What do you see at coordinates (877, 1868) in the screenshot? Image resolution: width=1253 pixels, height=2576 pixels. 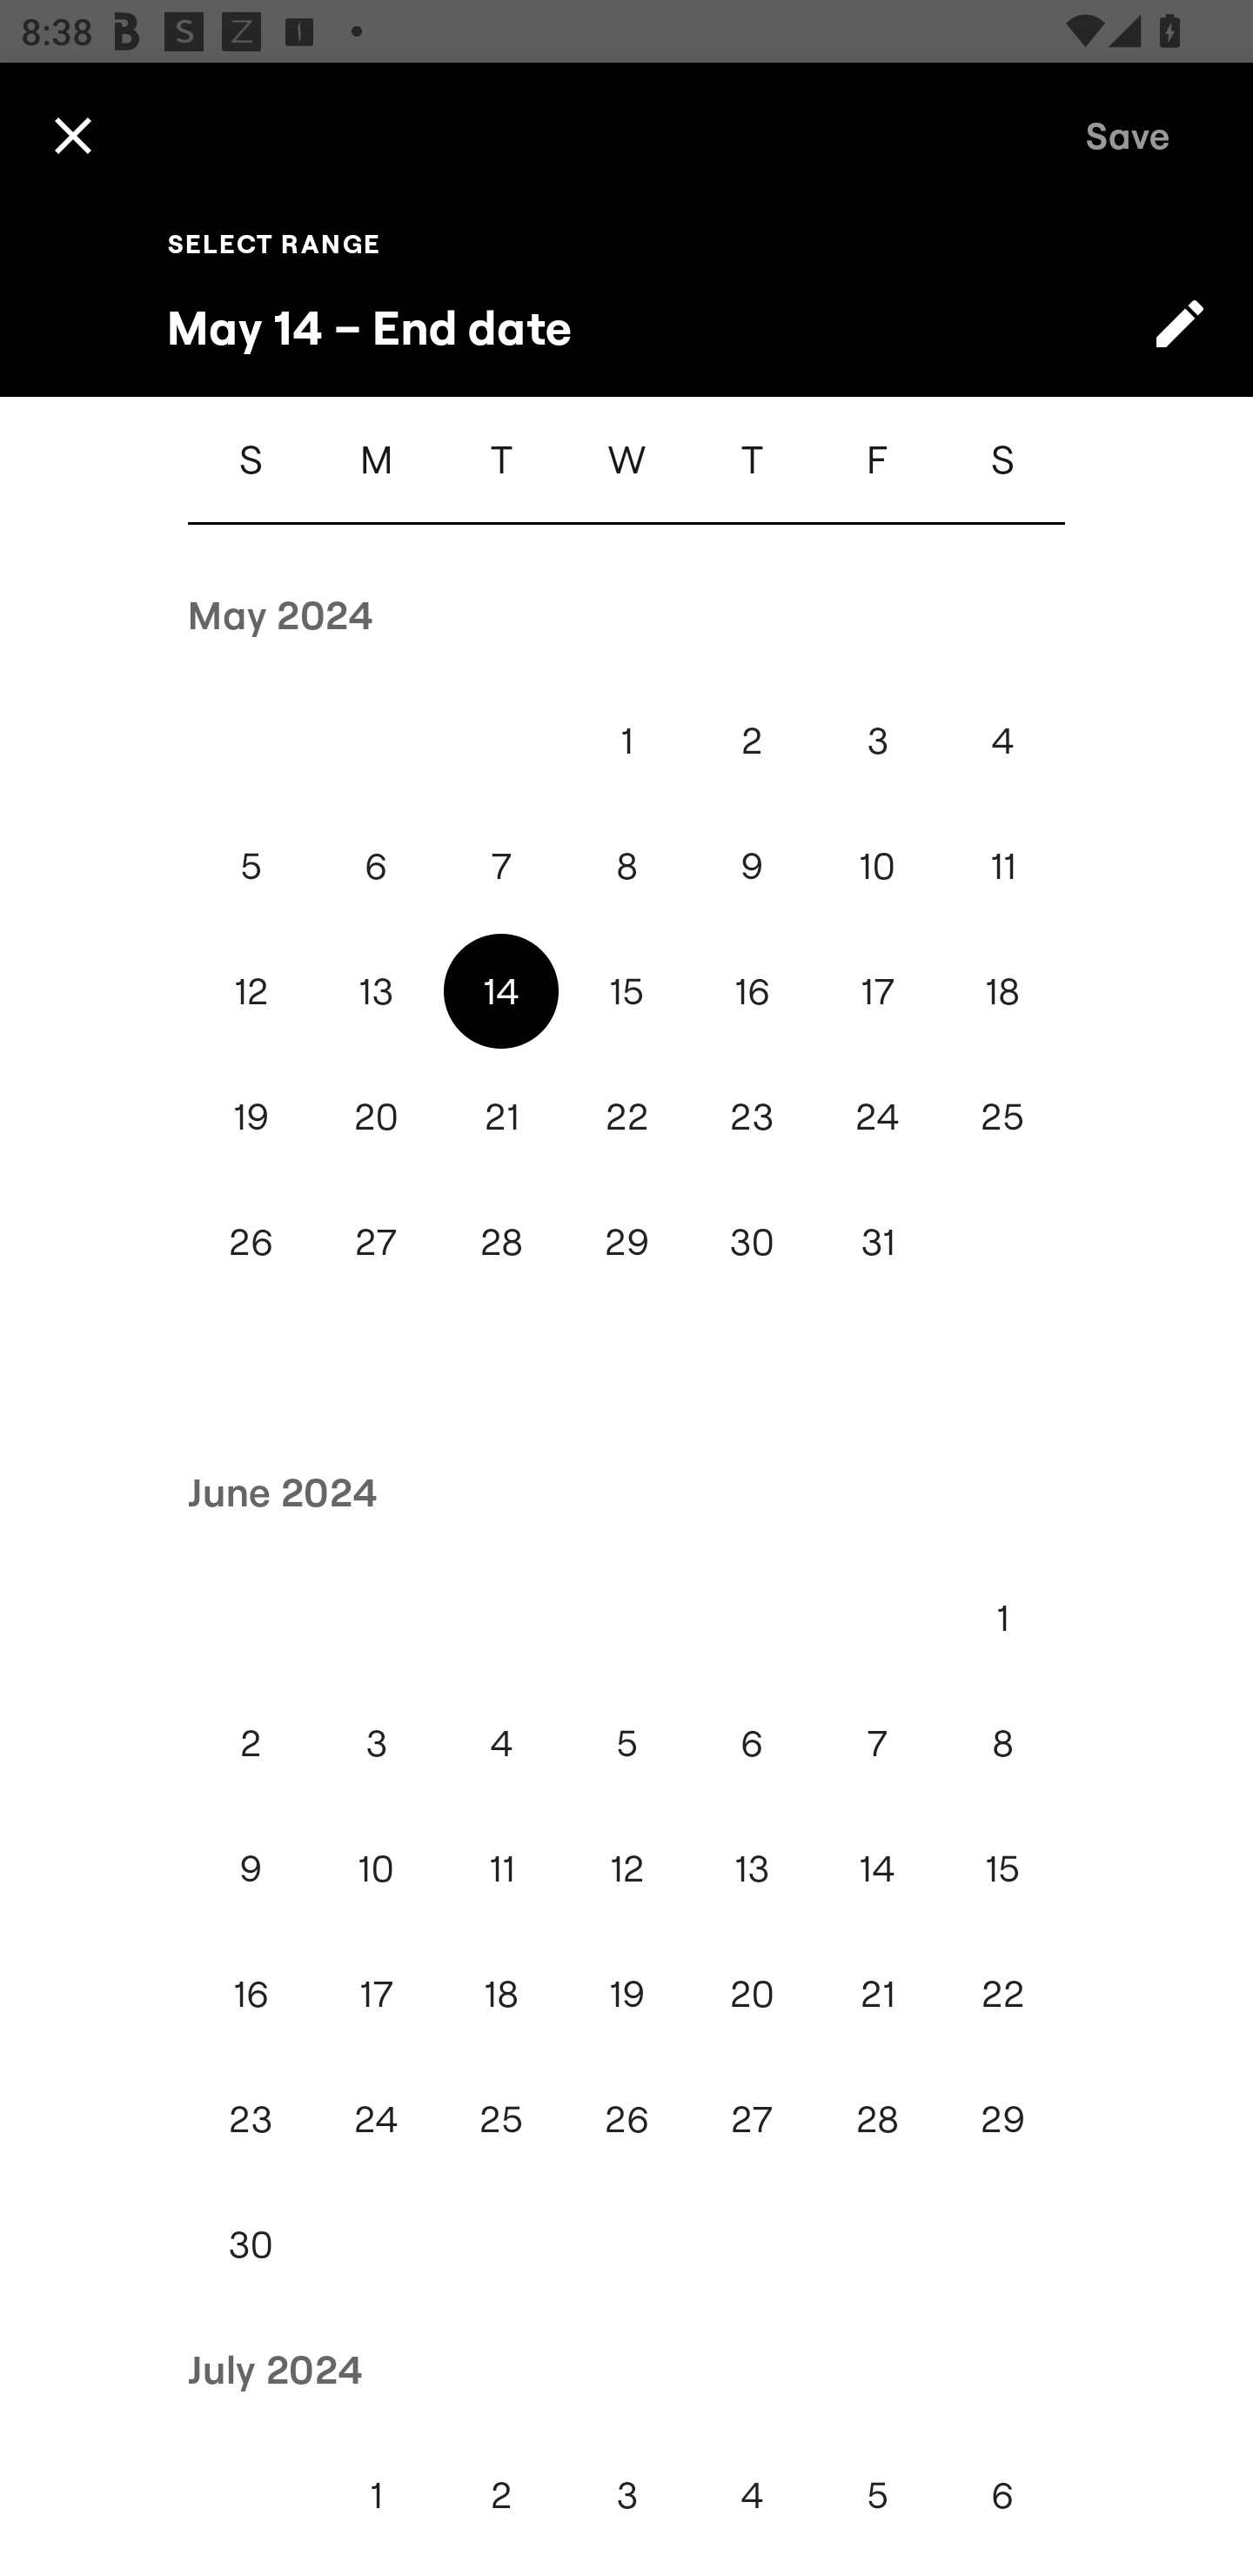 I see `14 Fri, Jun 14` at bounding box center [877, 1868].